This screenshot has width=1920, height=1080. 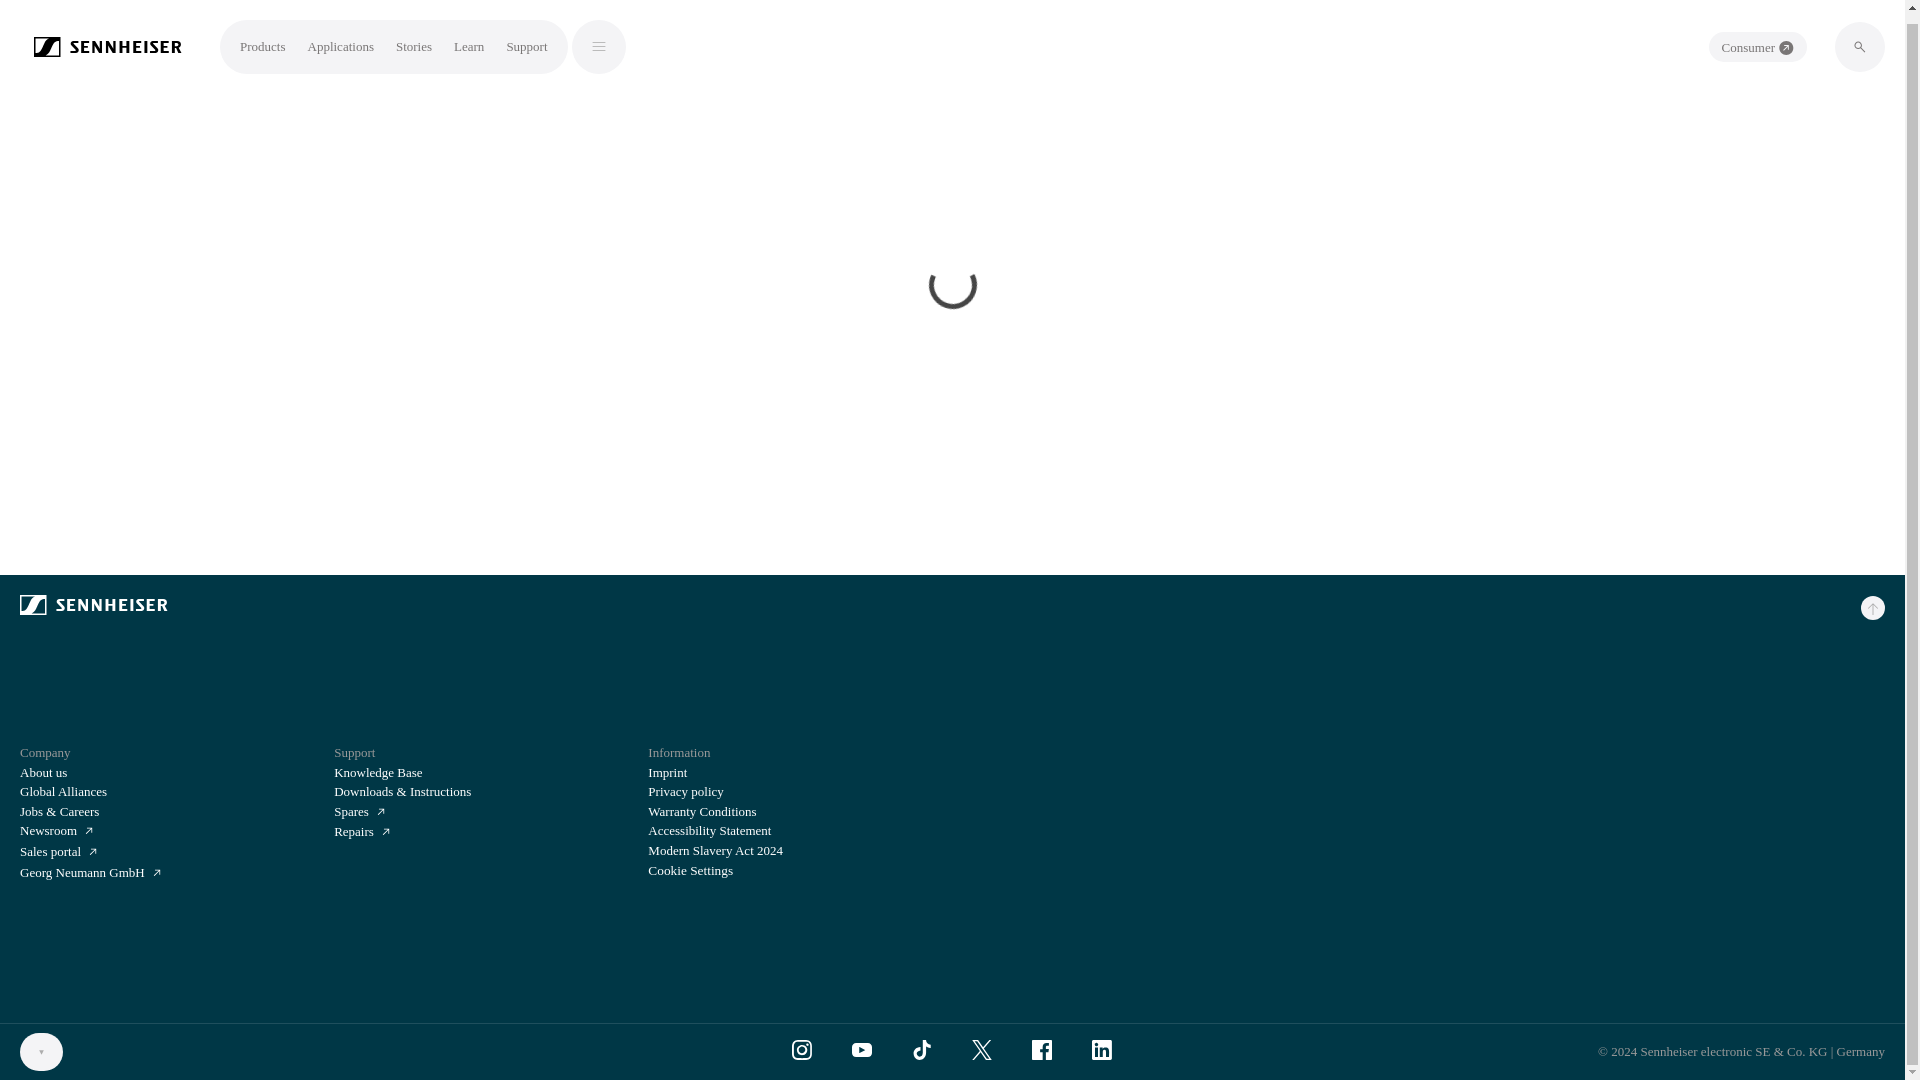 What do you see at coordinates (56, 831) in the screenshot?
I see `Newsroom` at bounding box center [56, 831].